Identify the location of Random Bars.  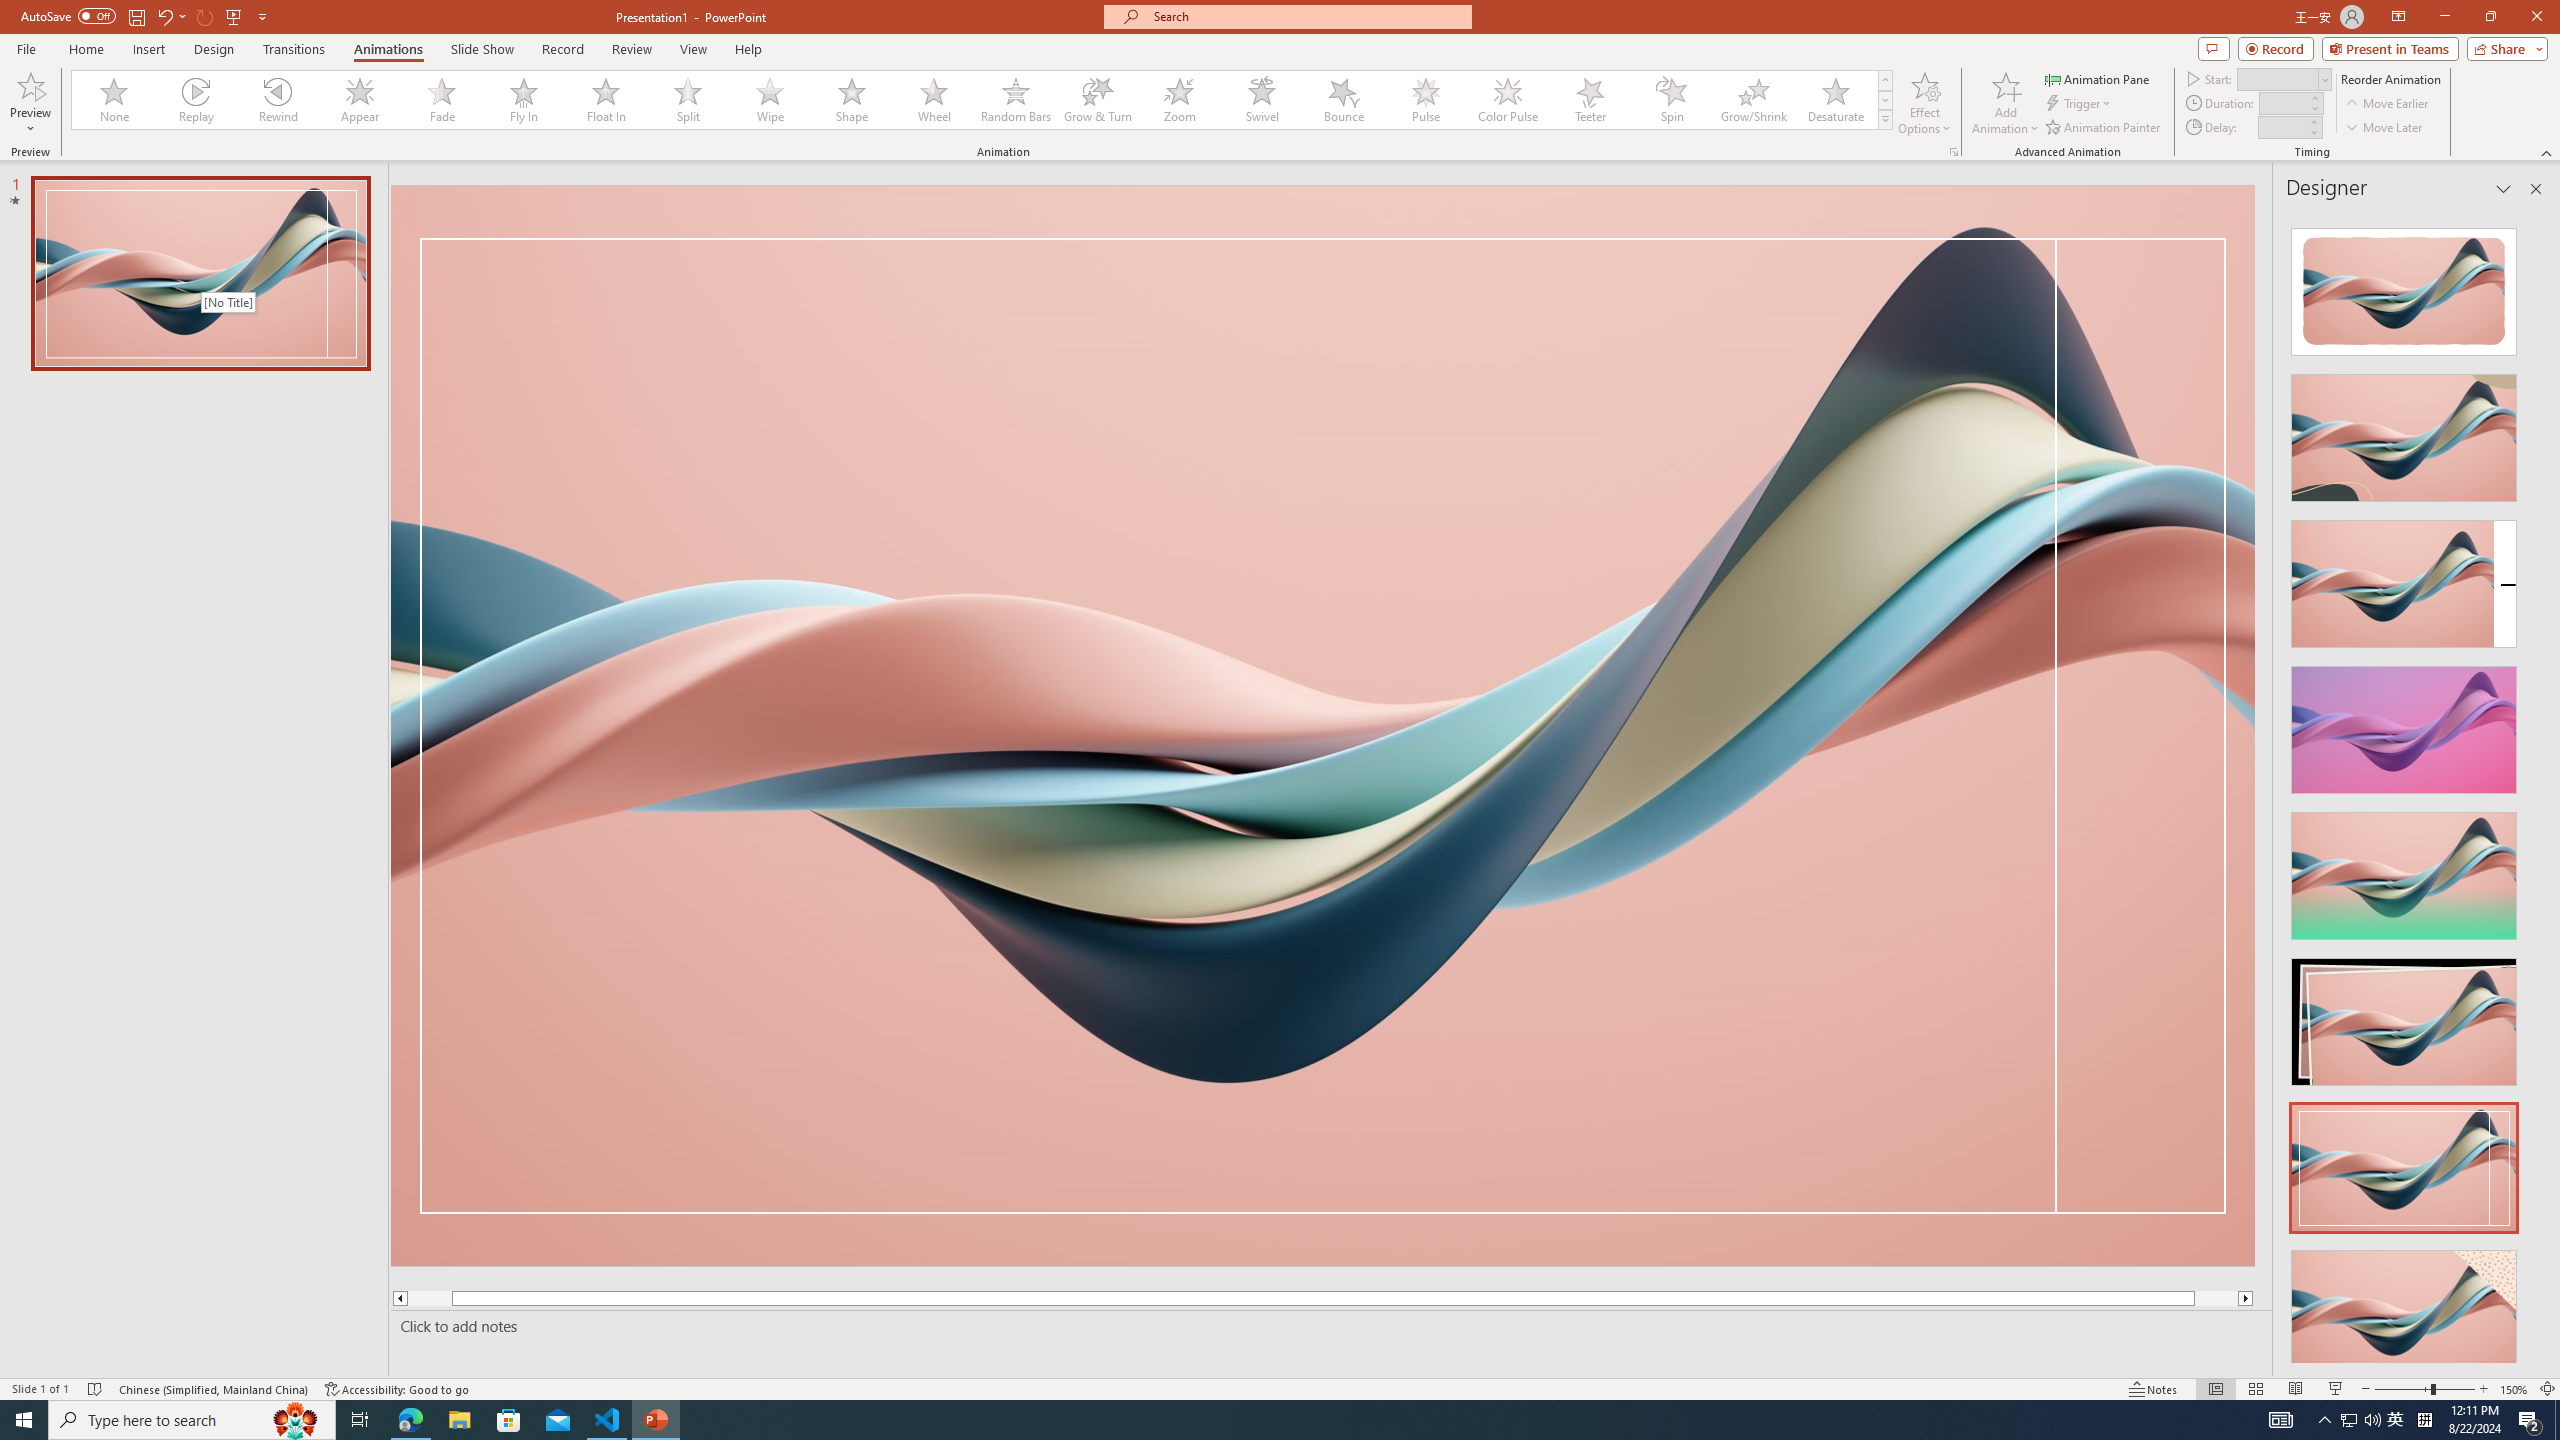
(1016, 100).